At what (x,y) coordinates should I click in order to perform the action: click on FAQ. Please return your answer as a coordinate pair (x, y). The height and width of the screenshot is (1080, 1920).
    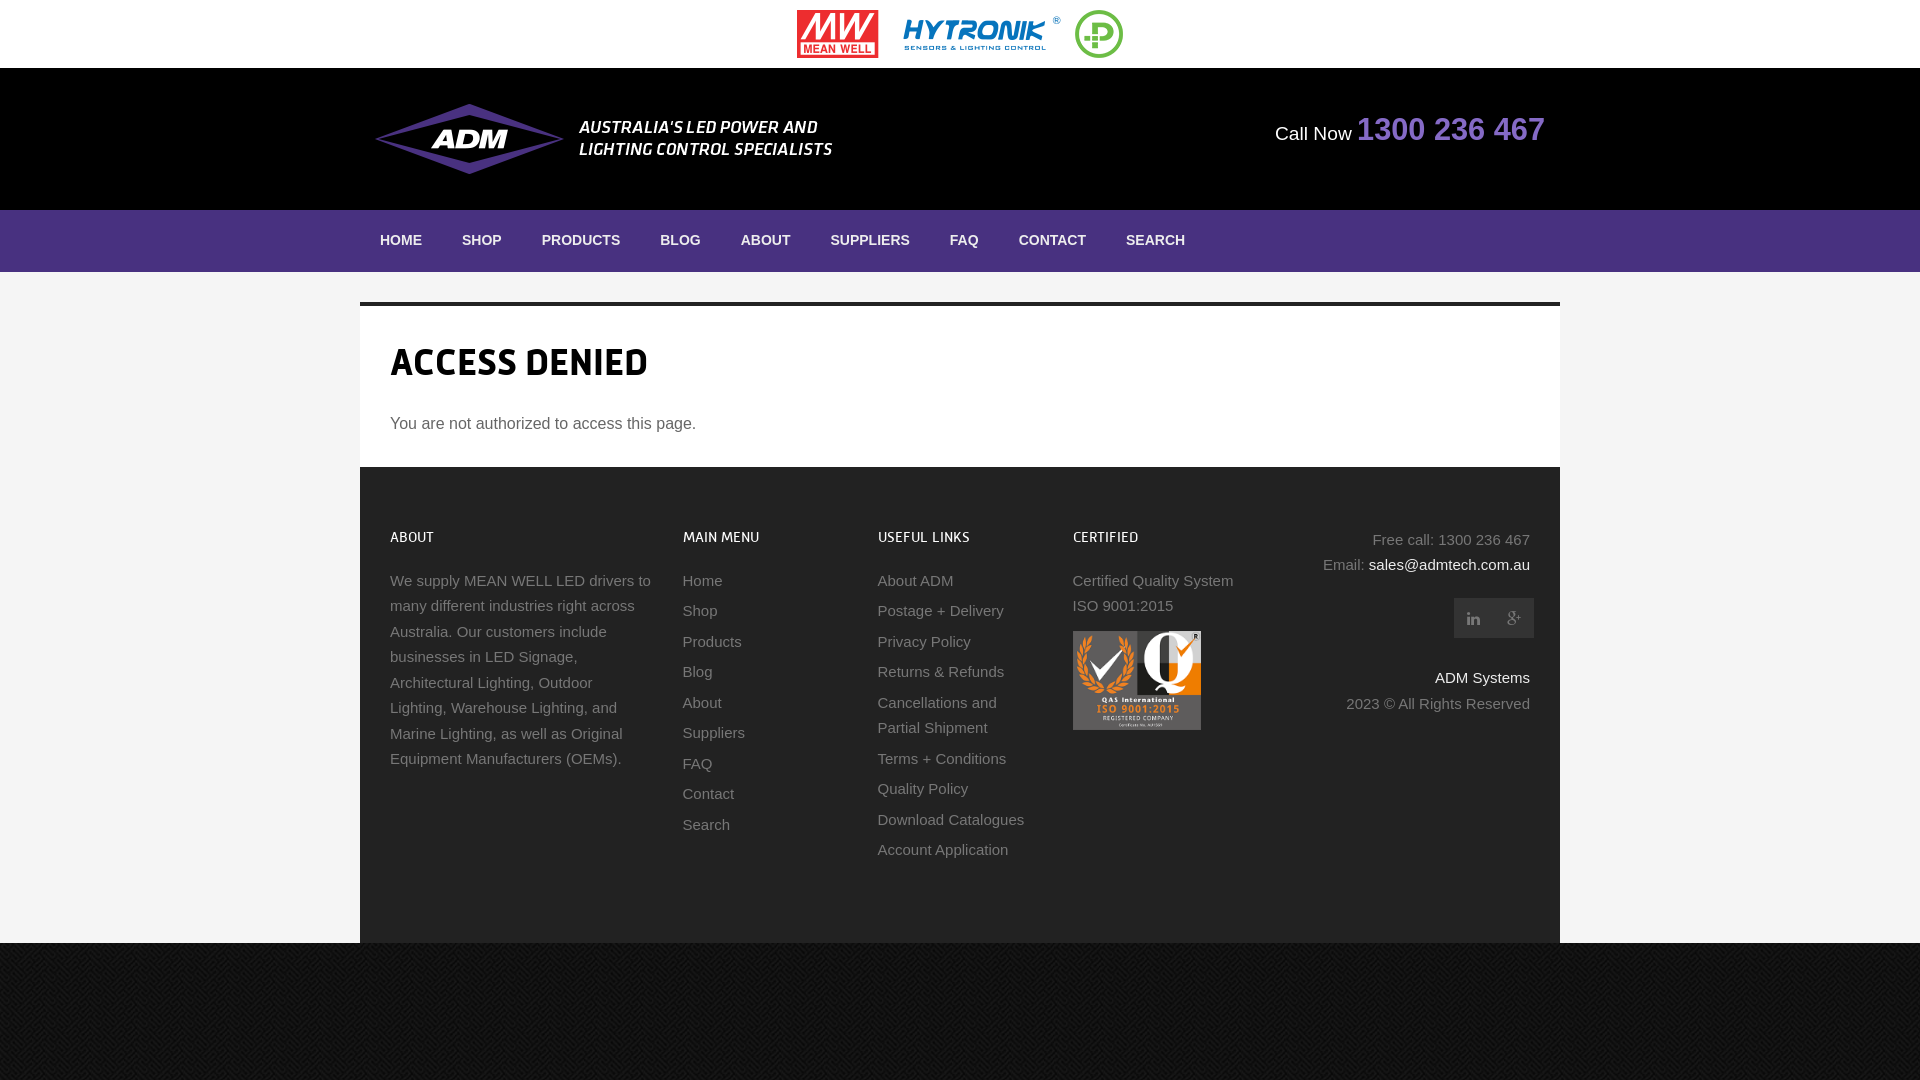
    Looking at the image, I should click on (697, 764).